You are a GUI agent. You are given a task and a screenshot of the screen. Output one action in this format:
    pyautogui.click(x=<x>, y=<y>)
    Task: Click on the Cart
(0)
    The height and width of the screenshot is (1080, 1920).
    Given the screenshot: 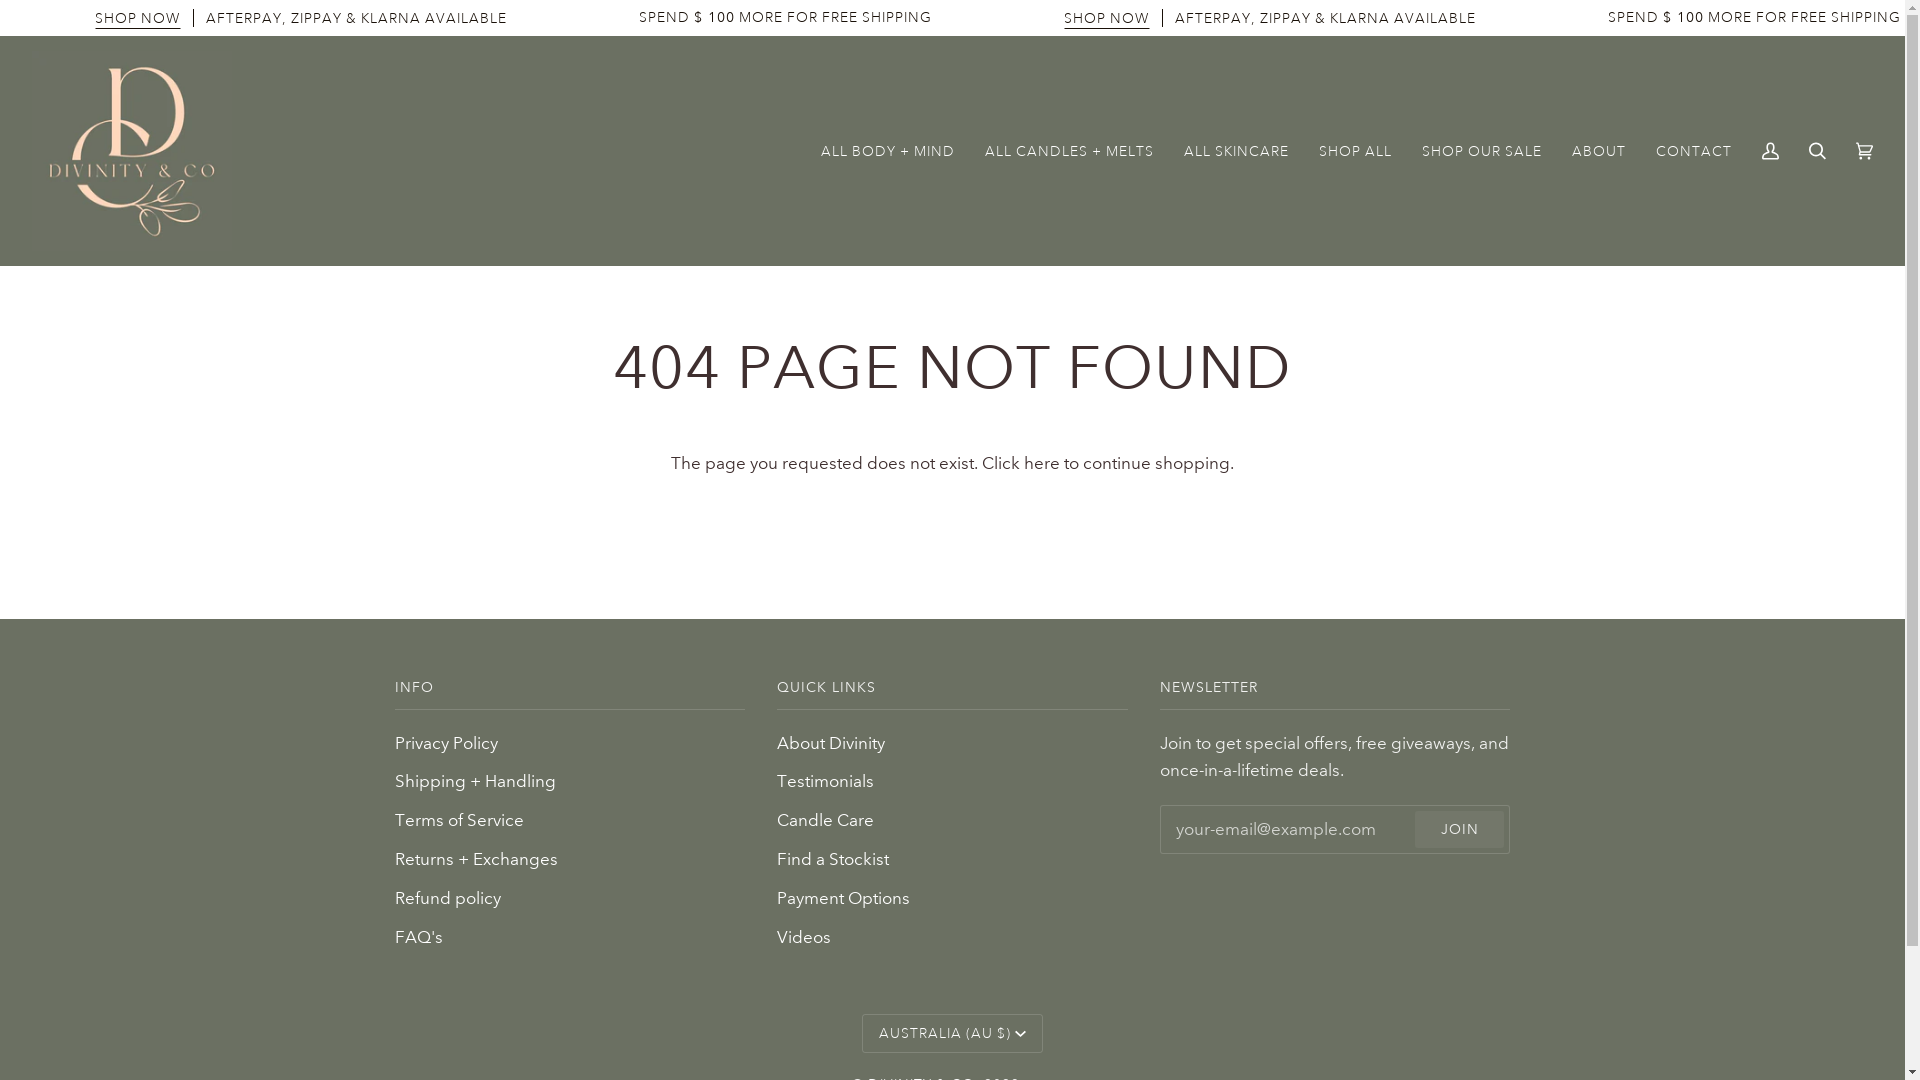 What is the action you would take?
    pyautogui.click(x=1864, y=151)
    